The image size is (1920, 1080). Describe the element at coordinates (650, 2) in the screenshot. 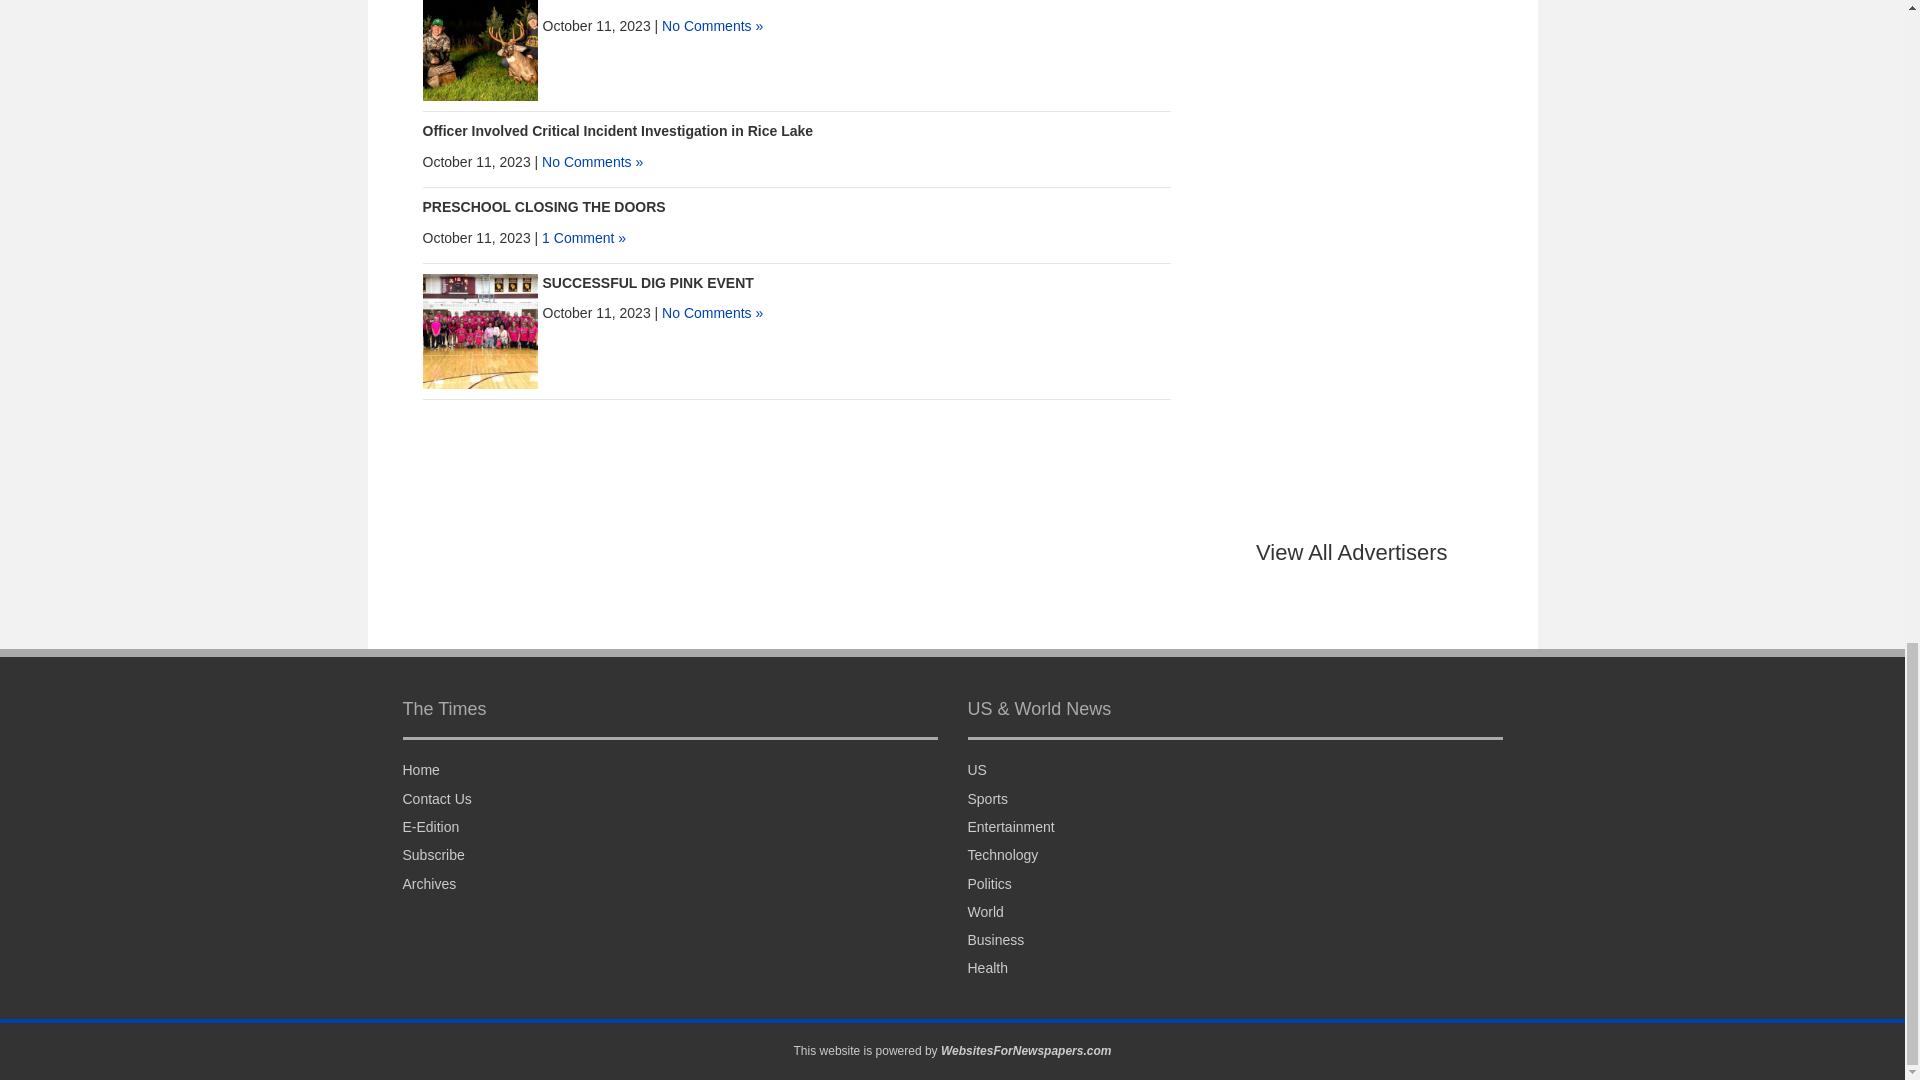

I see `YOUTH HUNTERS SUCCESSFUL` at that location.